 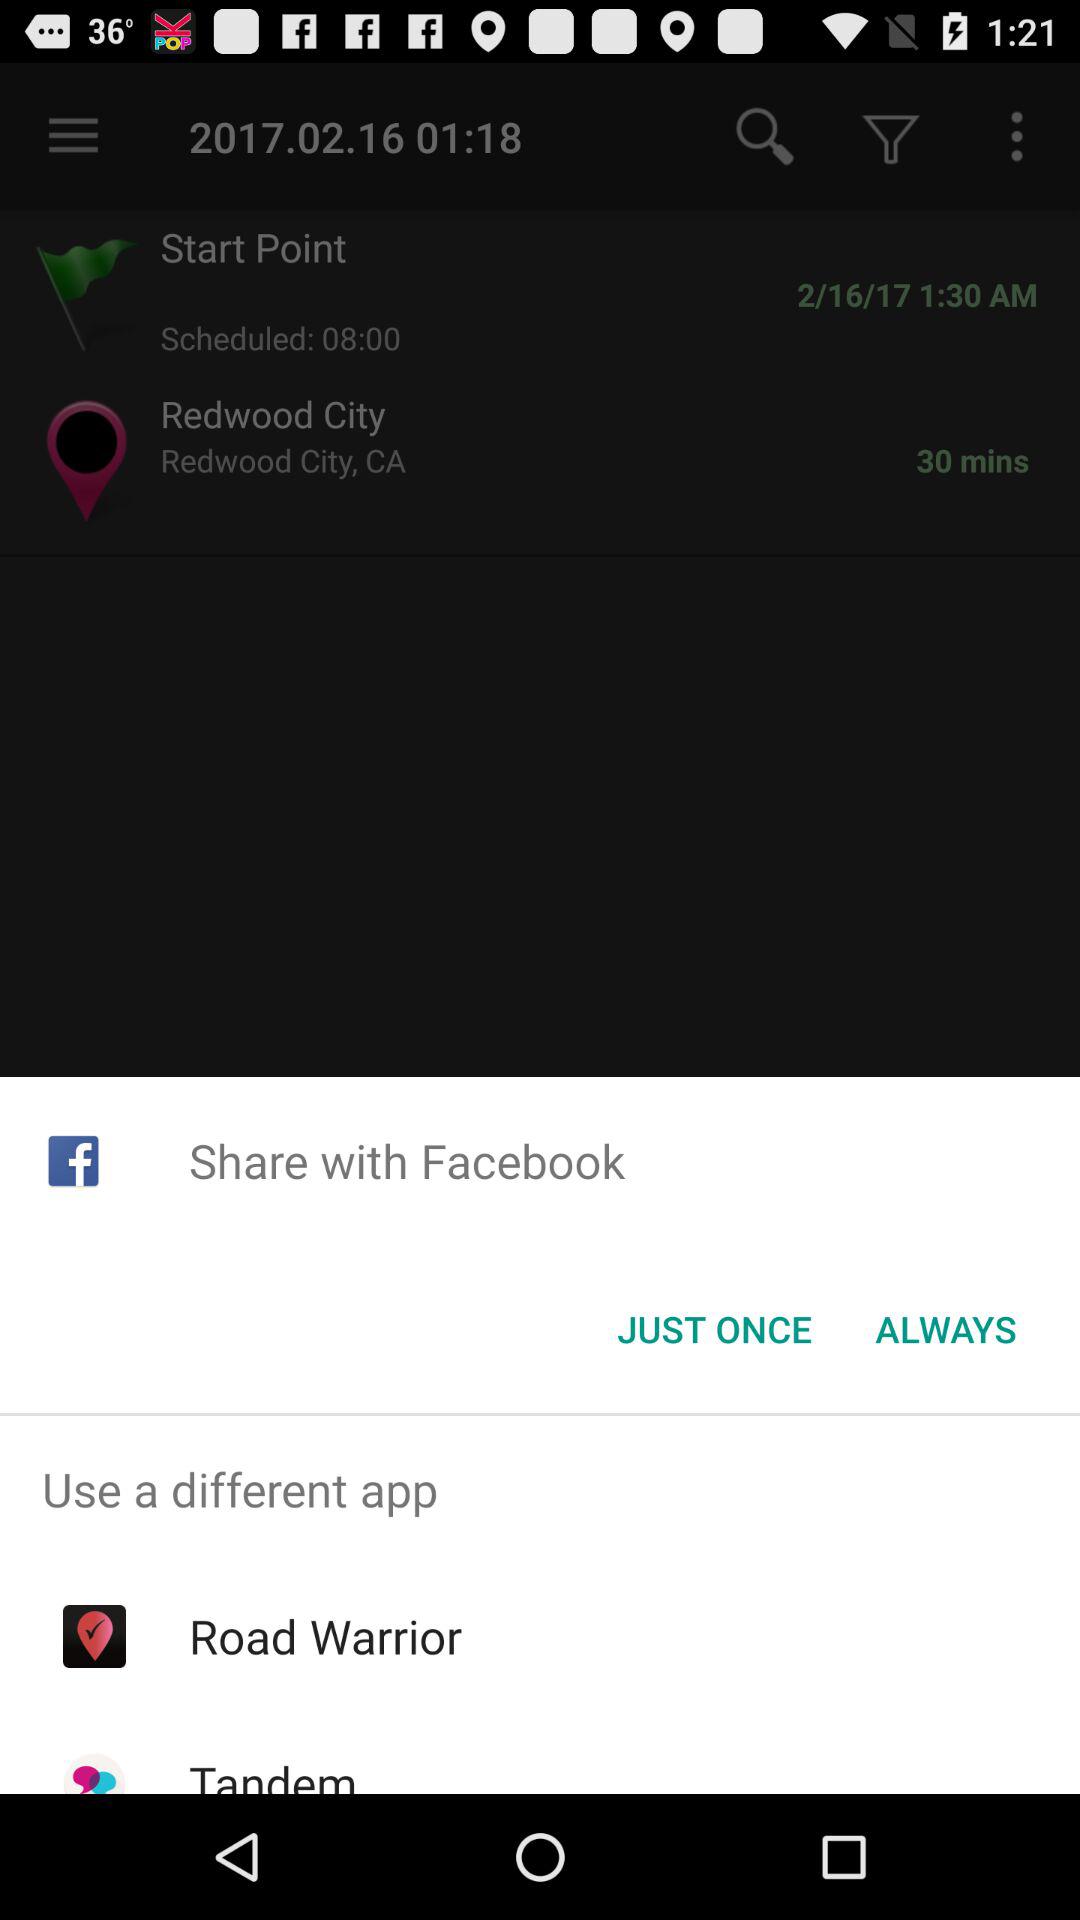 What do you see at coordinates (714, 1329) in the screenshot?
I see `launch the button to the left of the always icon` at bounding box center [714, 1329].